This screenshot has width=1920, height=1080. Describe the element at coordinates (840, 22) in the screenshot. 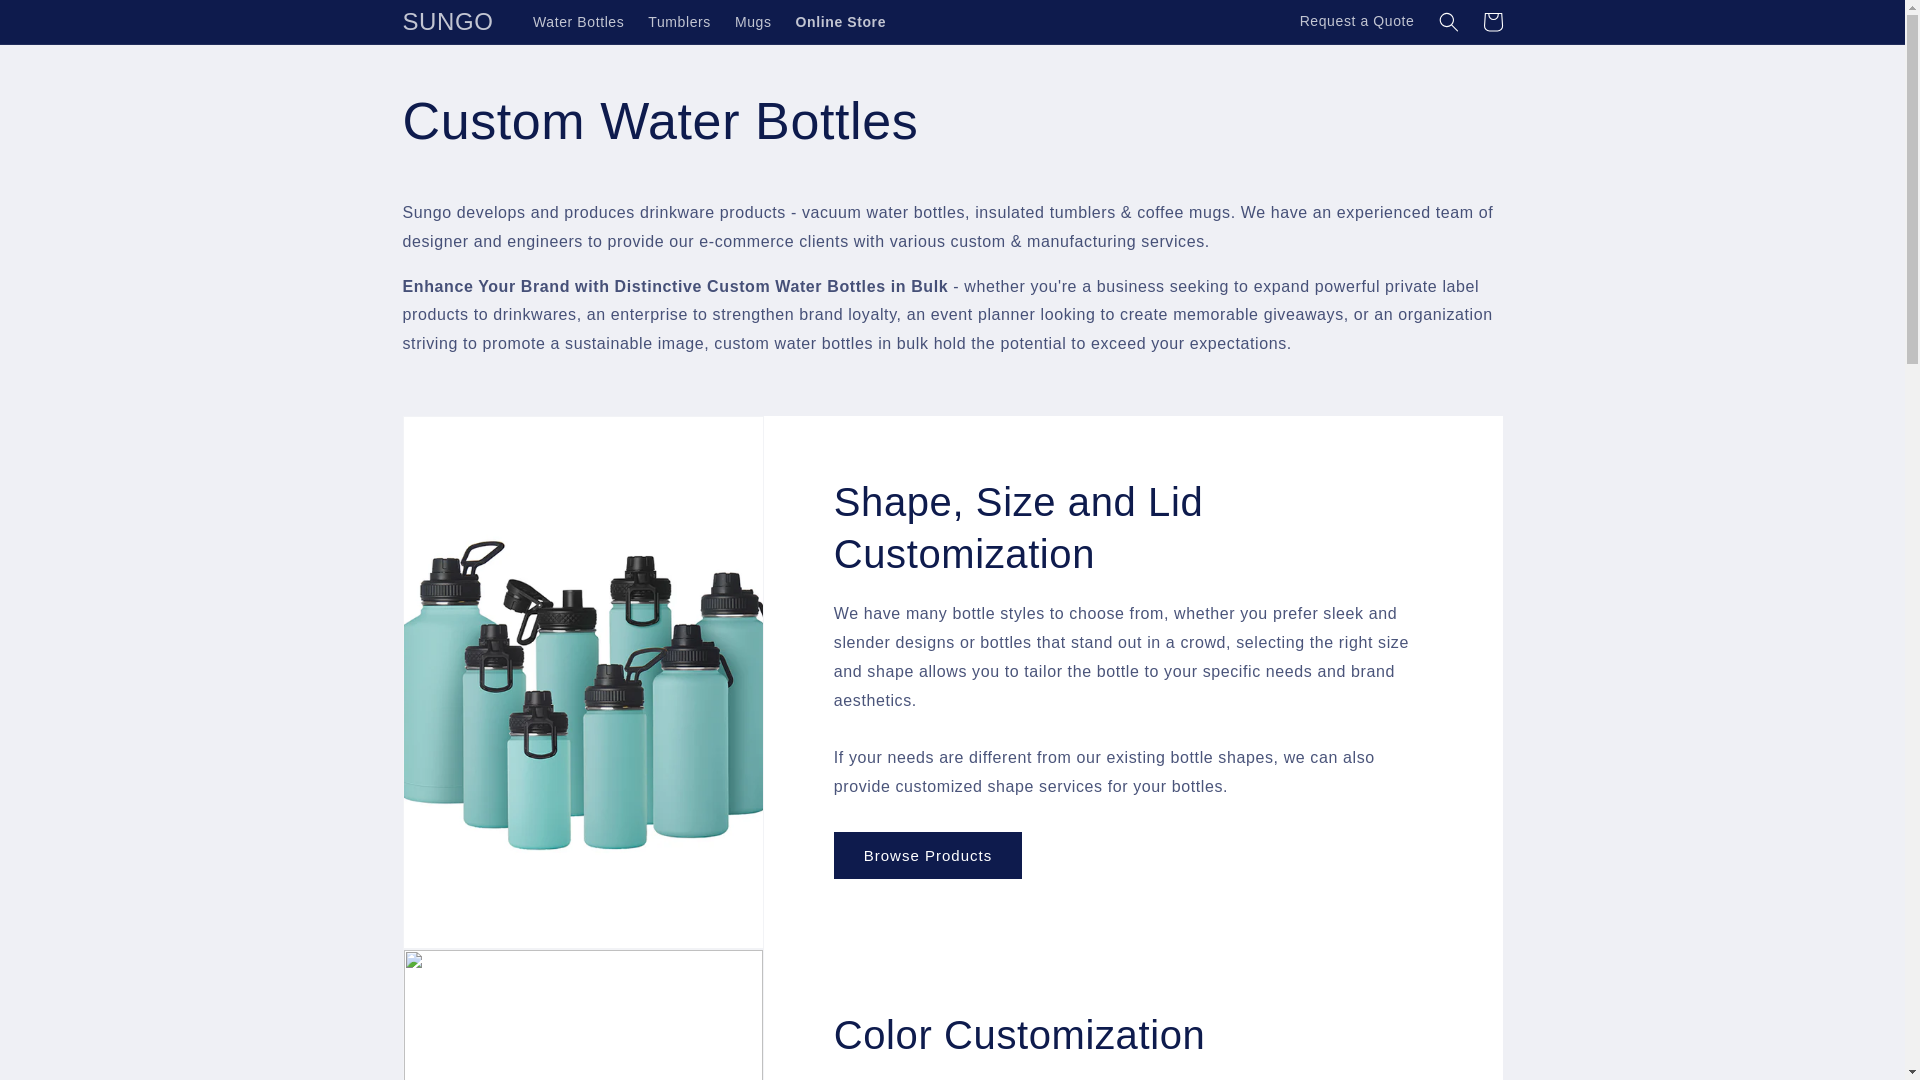

I see `Online Store` at that location.